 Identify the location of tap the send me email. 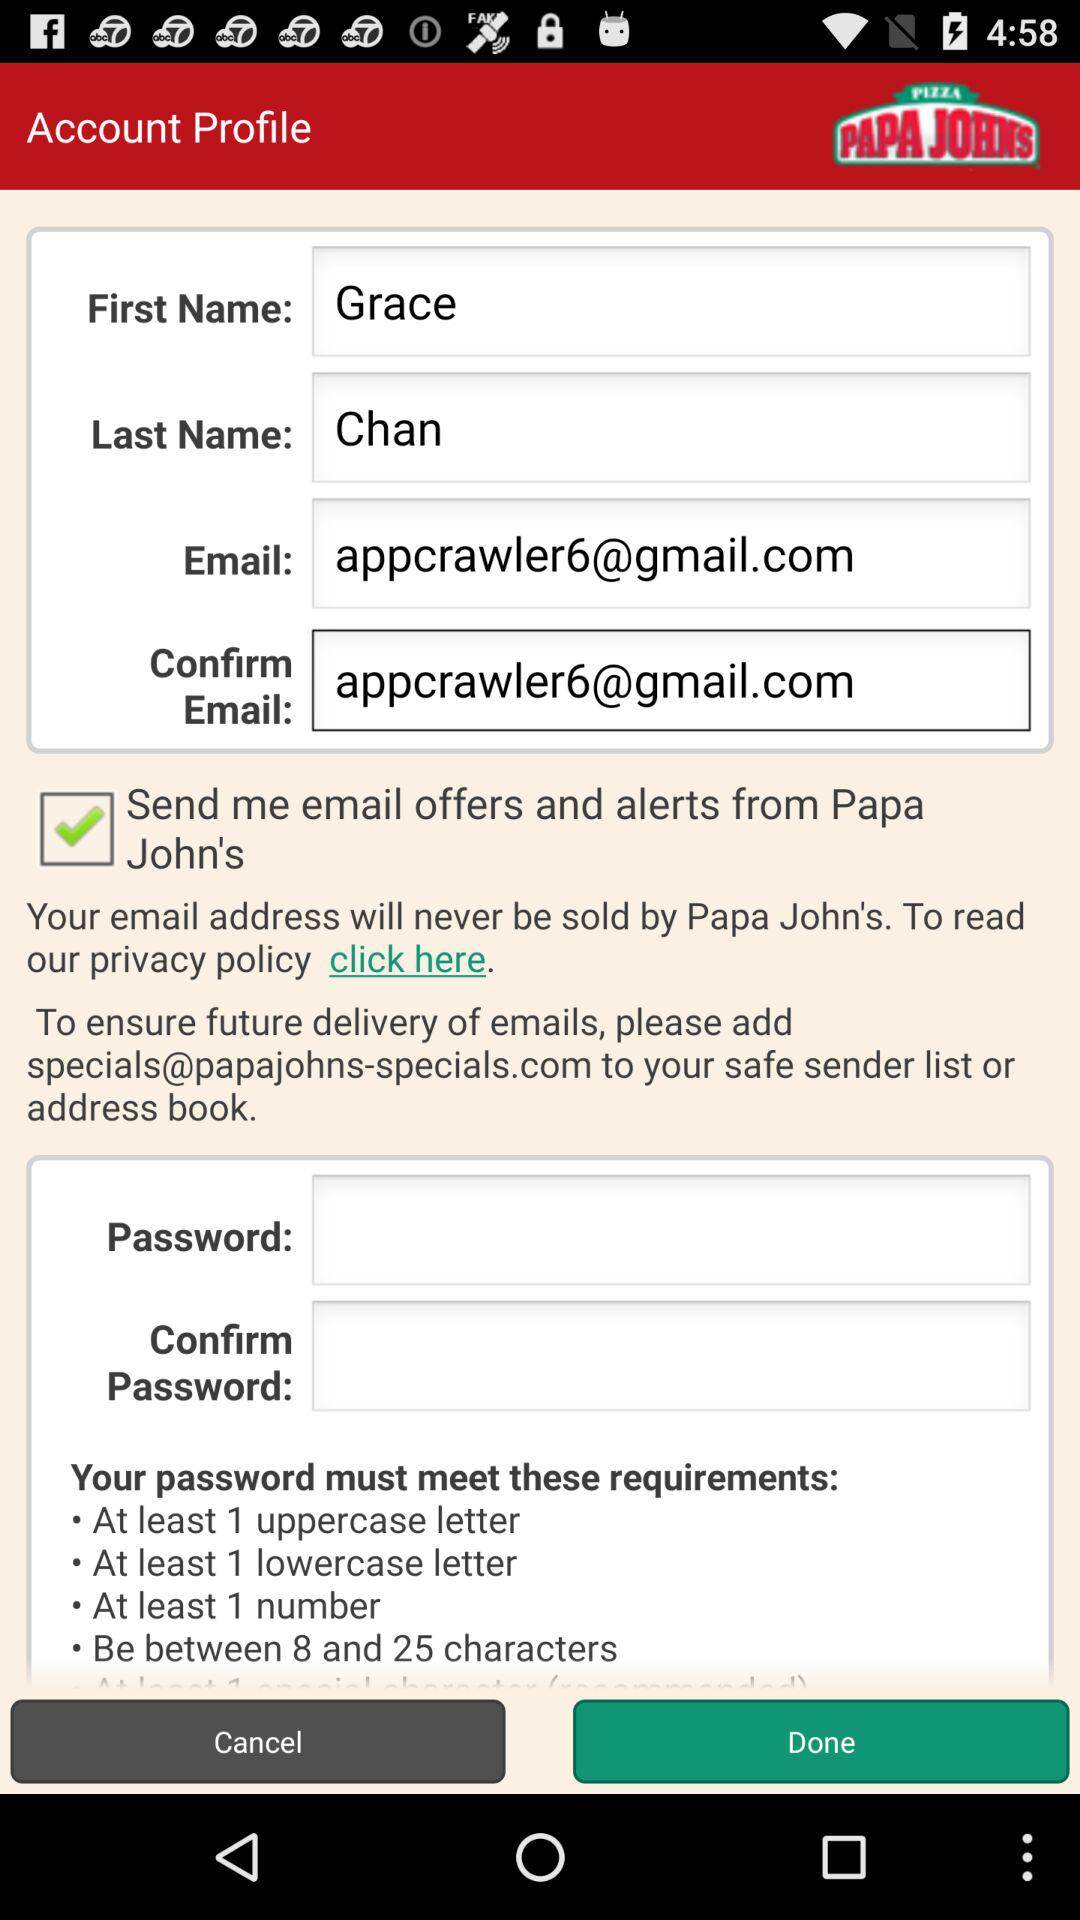
(540, 827).